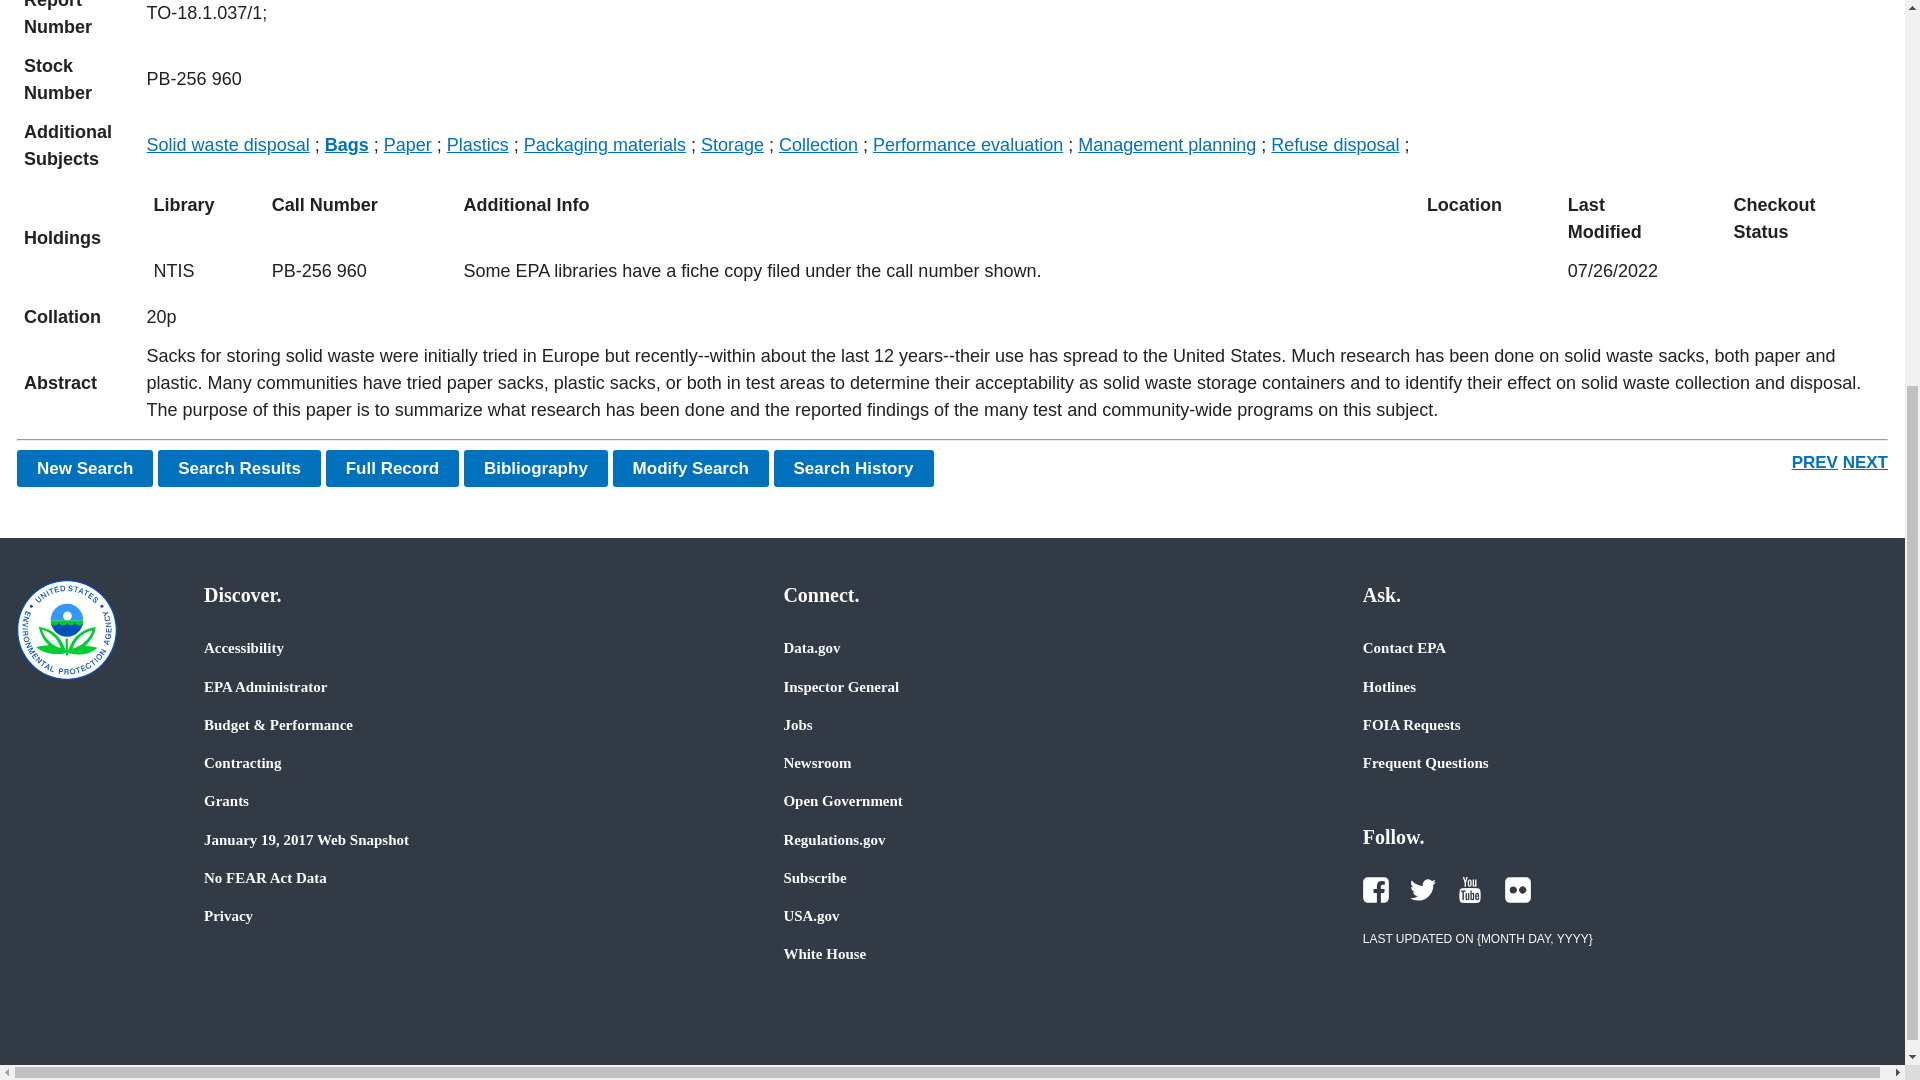  What do you see at coordinates (346, 145) in the screenshot?
I see `Bags` at bounding box center [346, 145].